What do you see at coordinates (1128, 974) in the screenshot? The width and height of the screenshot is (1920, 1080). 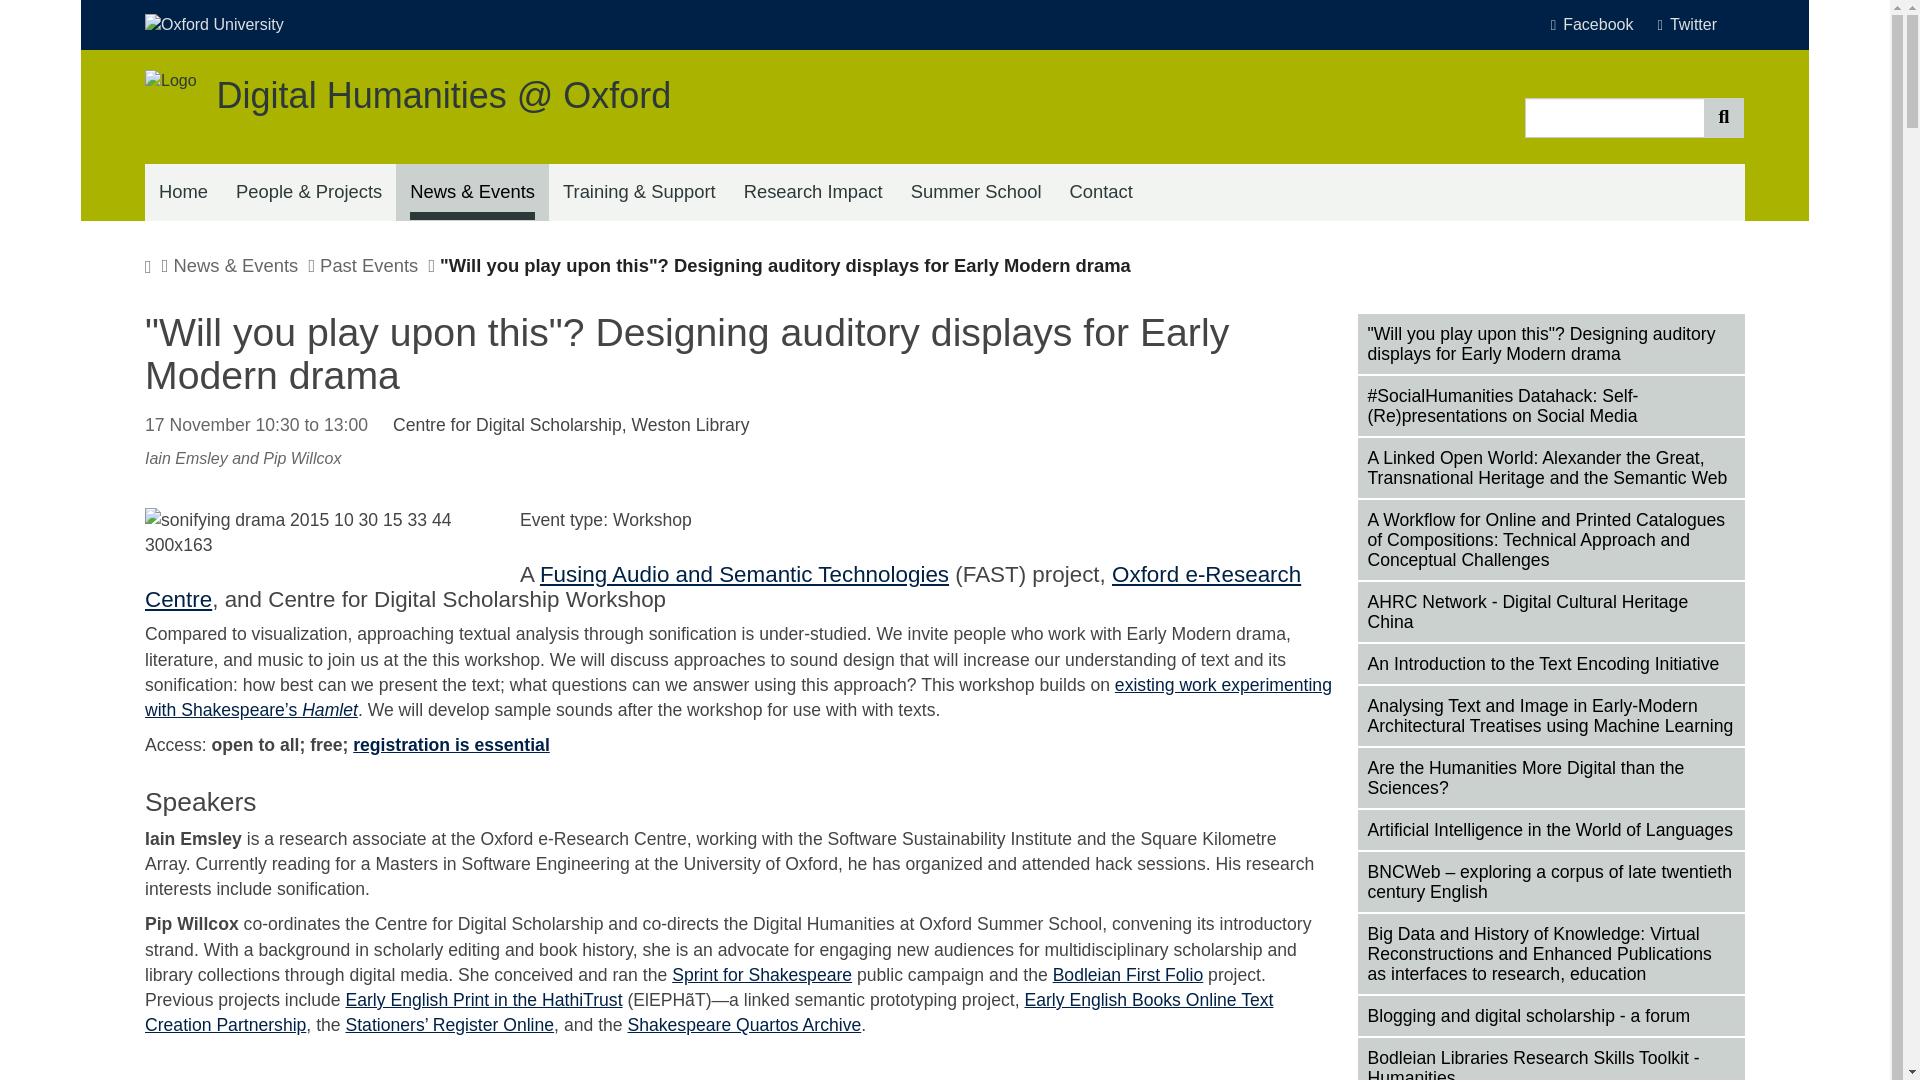 I see `Bodleian First Folio` at bounding box center [1128, 974].